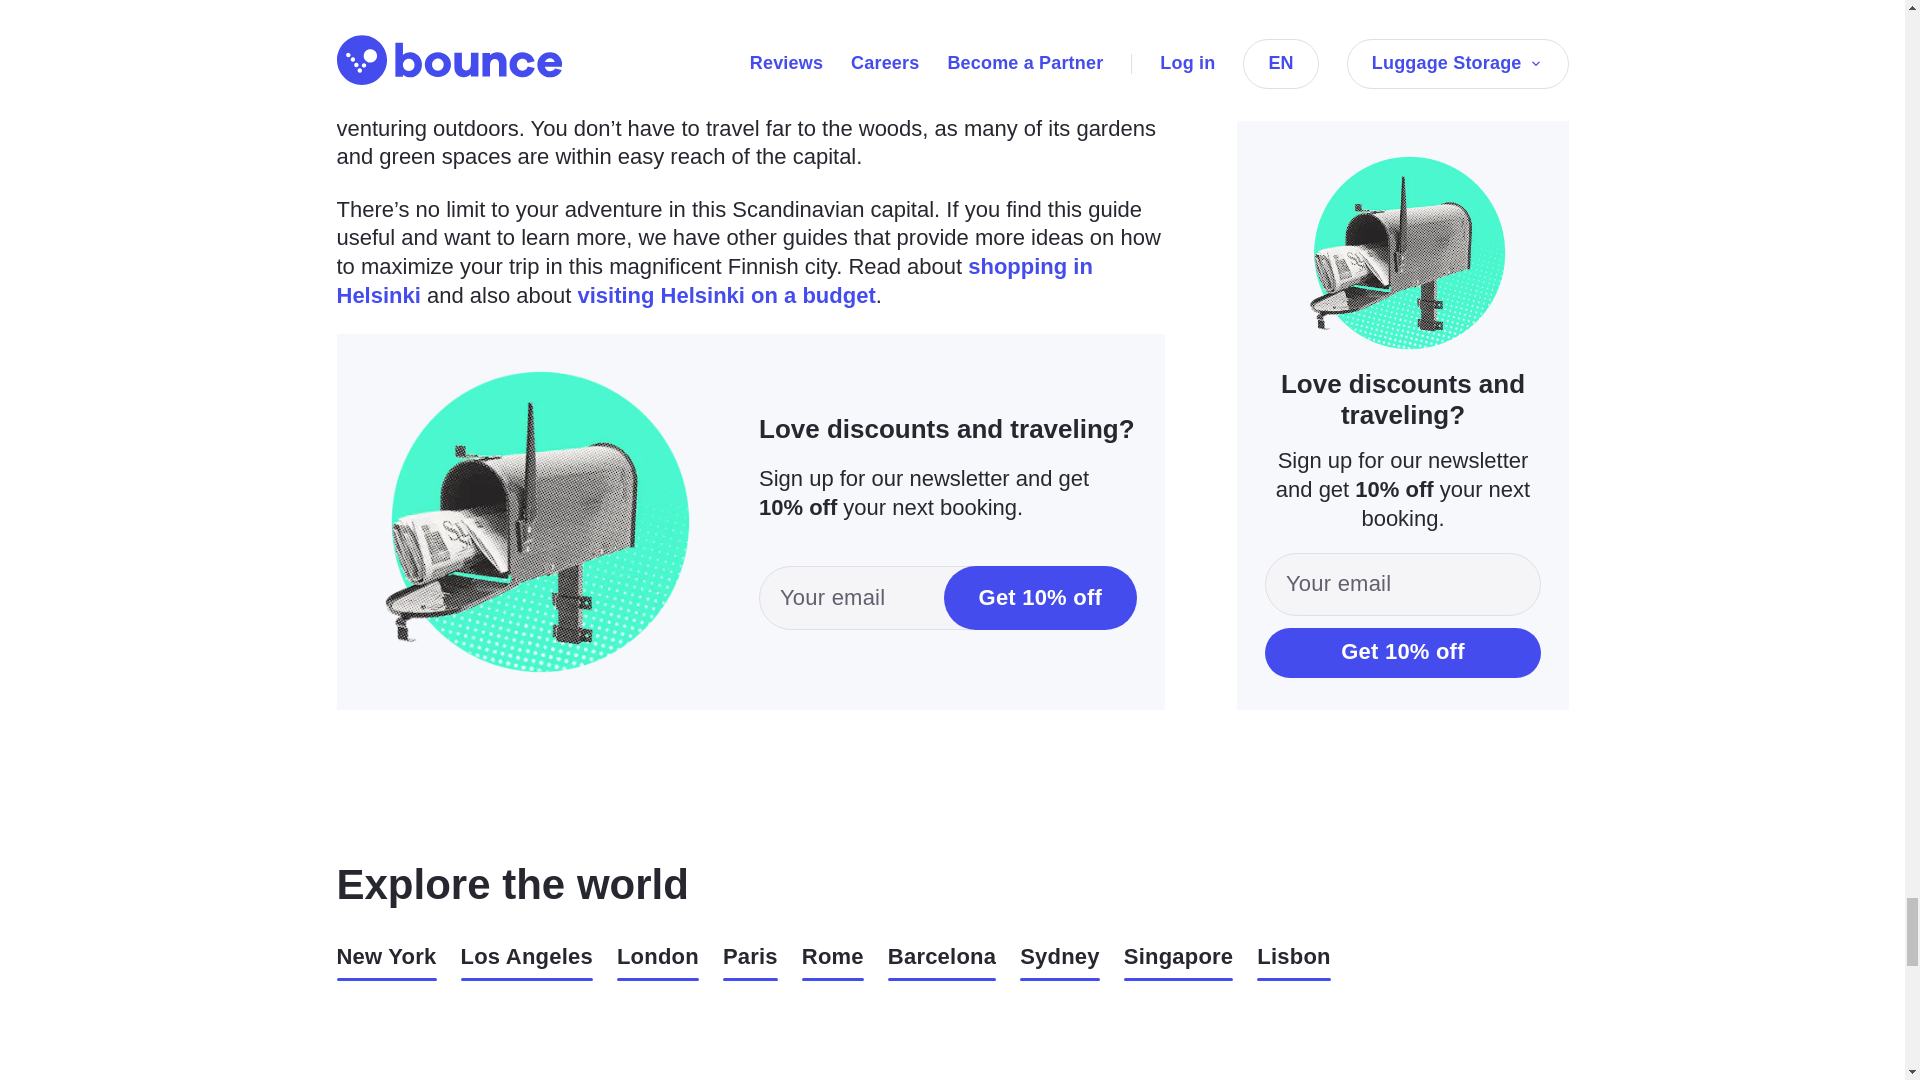 The image size is (1920, 1080). What do you see at coordinates (726, 294) in the screenshot?
I see `visiting Helsinki on a budget` at bounding box center [726, 294].